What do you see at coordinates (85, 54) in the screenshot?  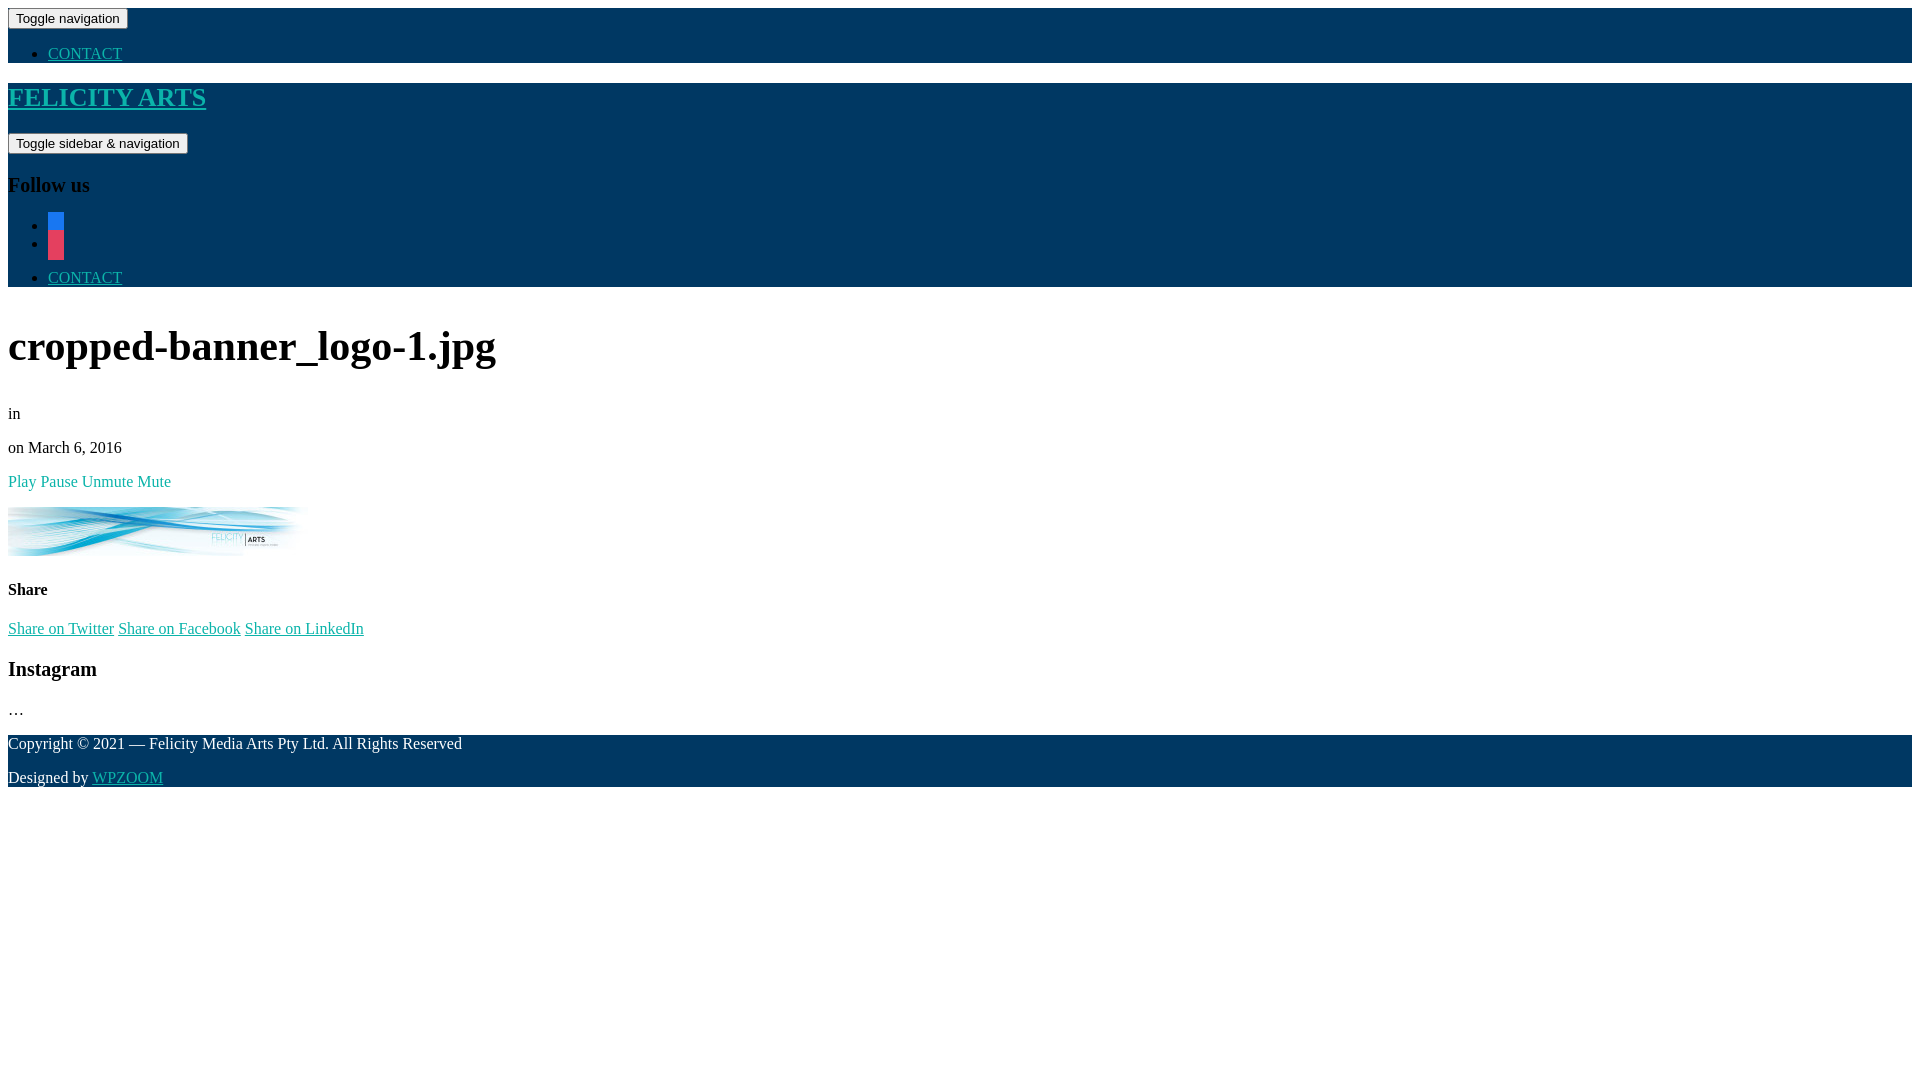 I see `CONTACT` at bounding box center [85, 54].